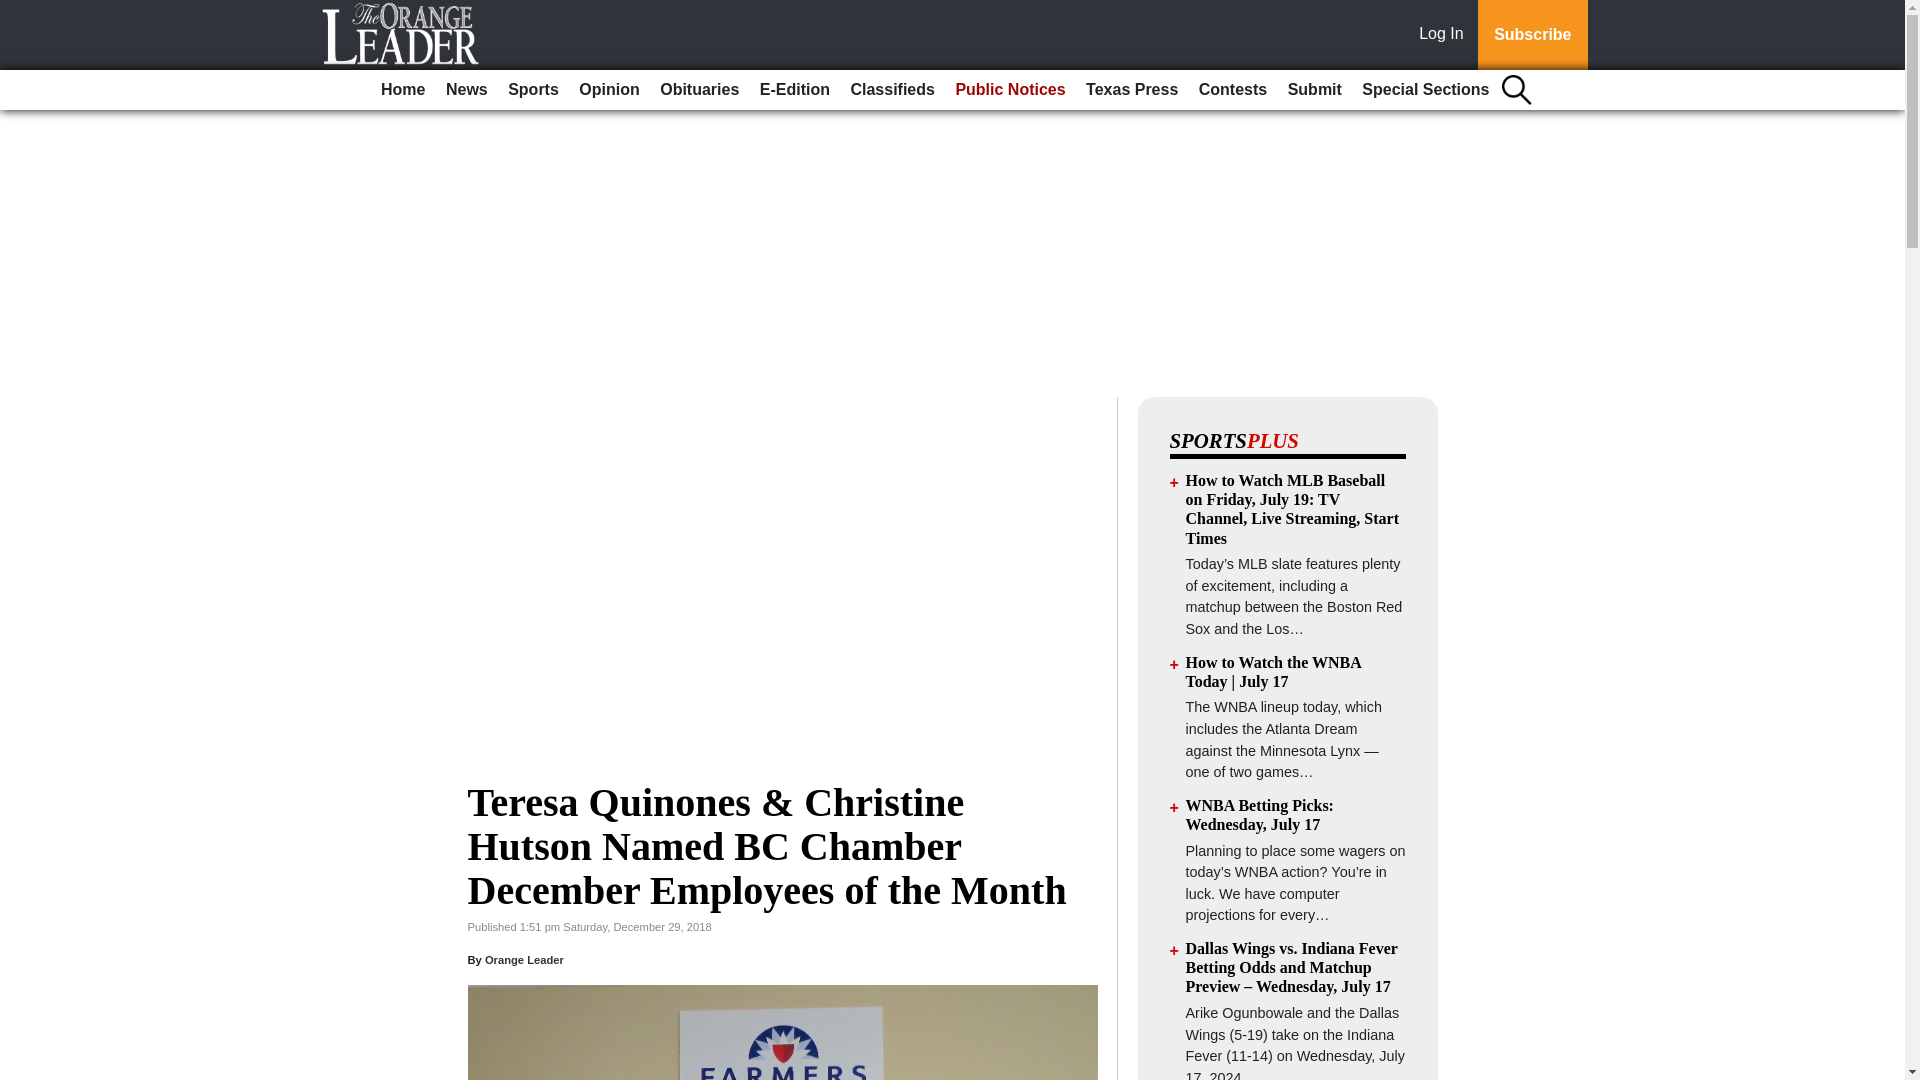  Describe the element at coordinates (1010, 90) in the screenshot. I see `Public Notices` at that location.